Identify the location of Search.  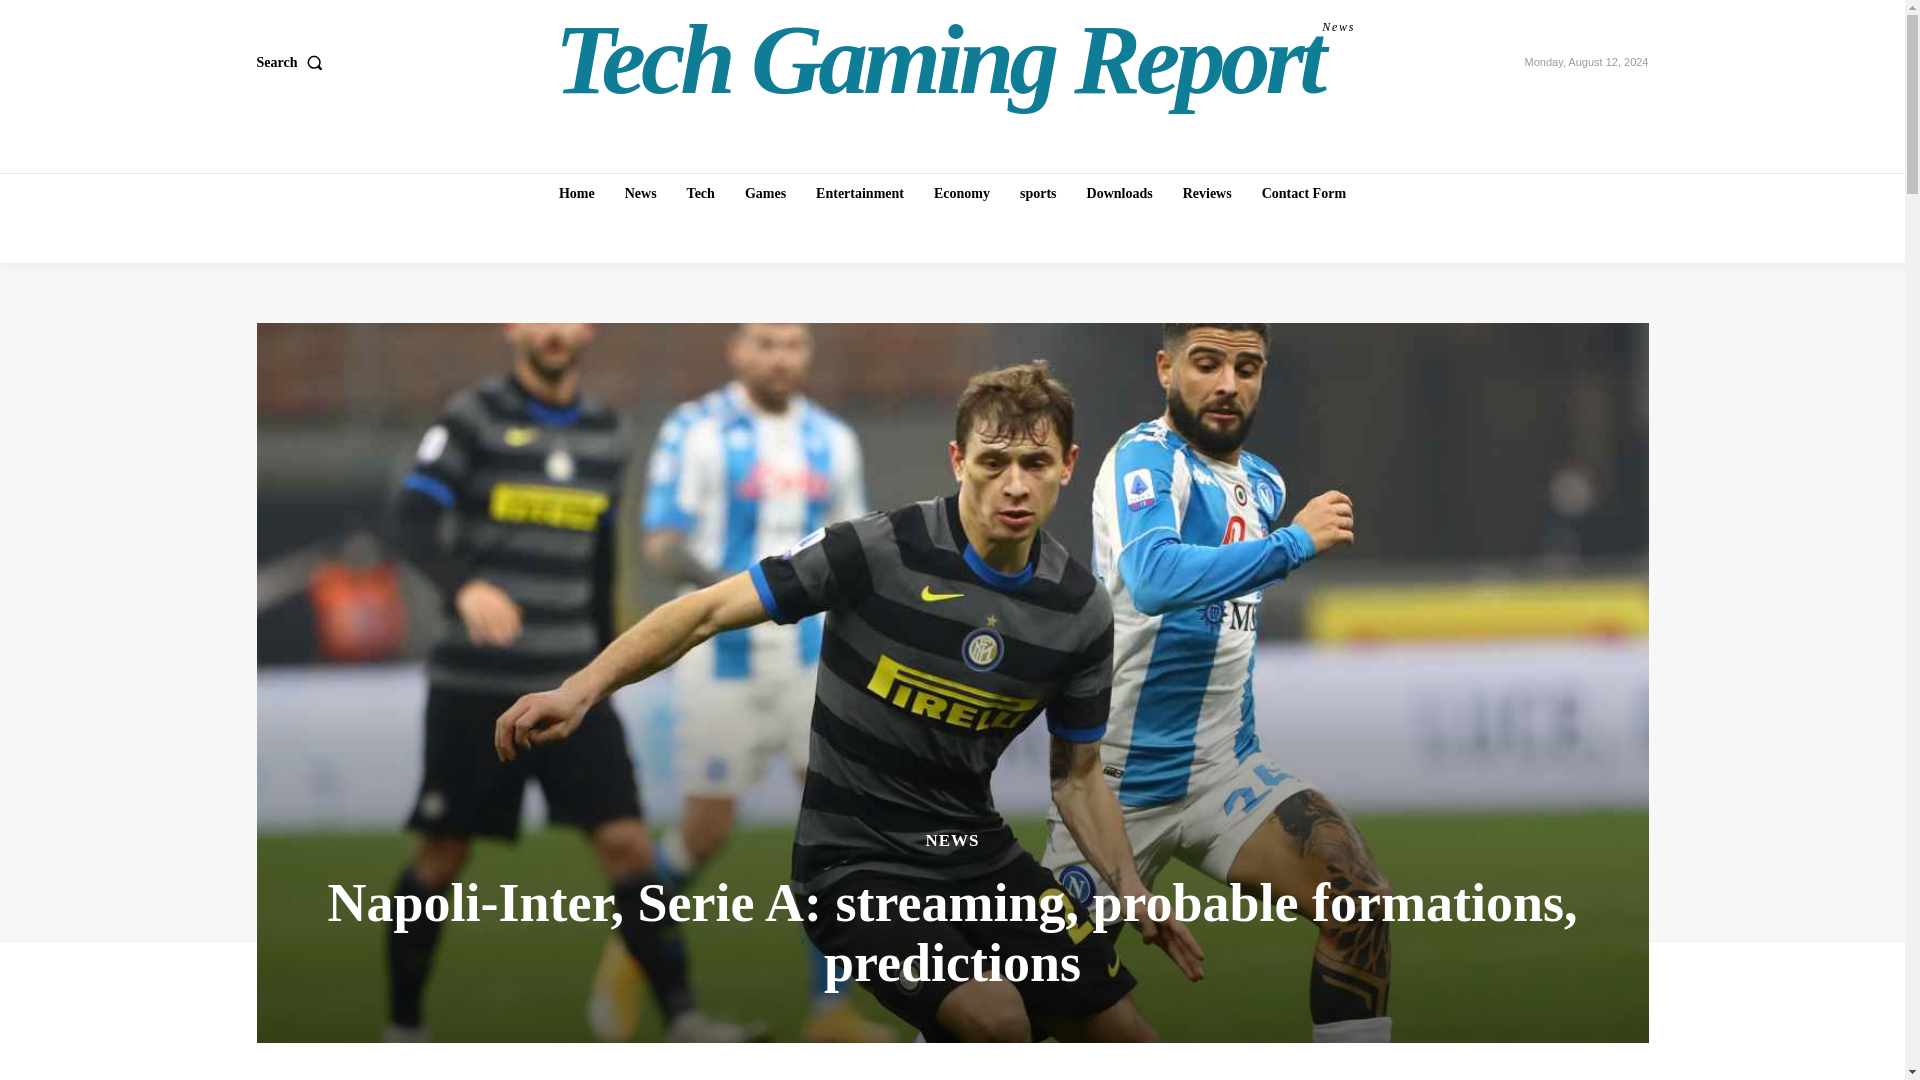
(292, 63).